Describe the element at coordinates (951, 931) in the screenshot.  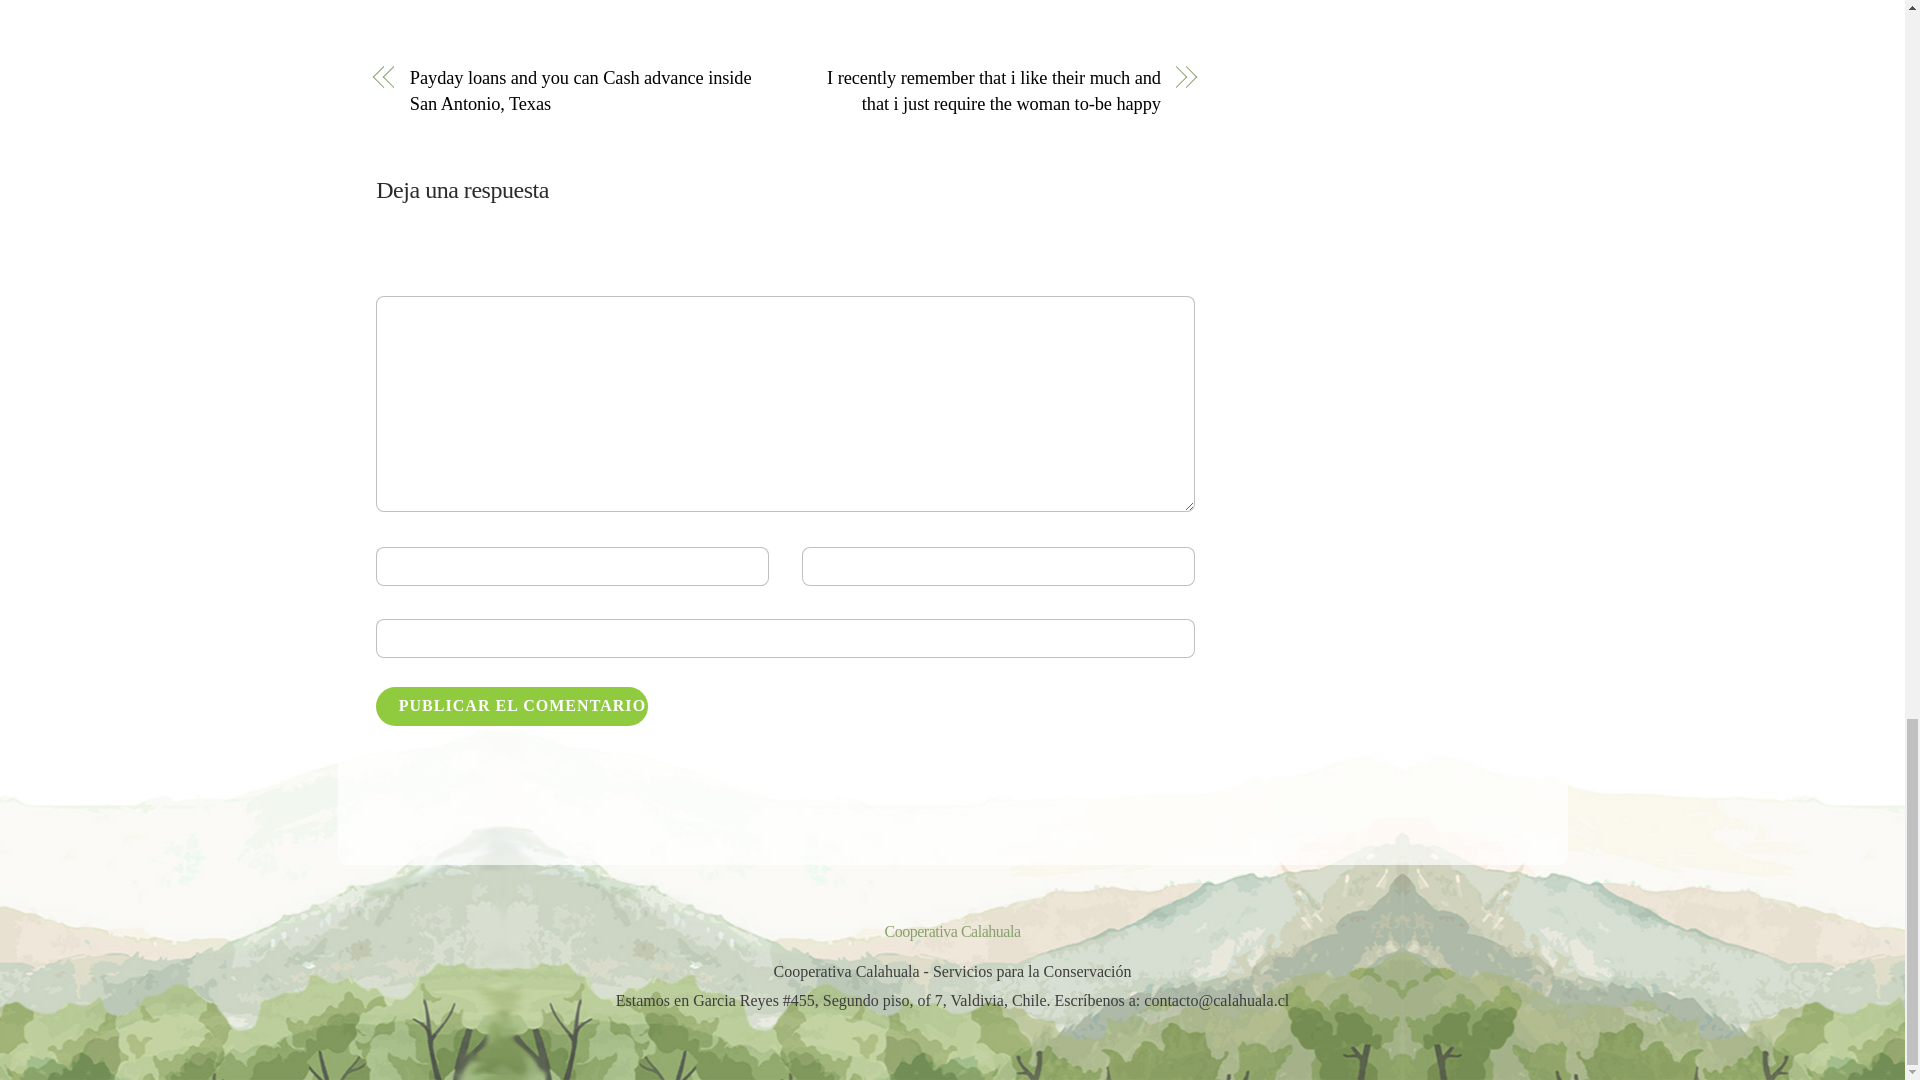
I see `Cooperativa Calahuala` at that location.